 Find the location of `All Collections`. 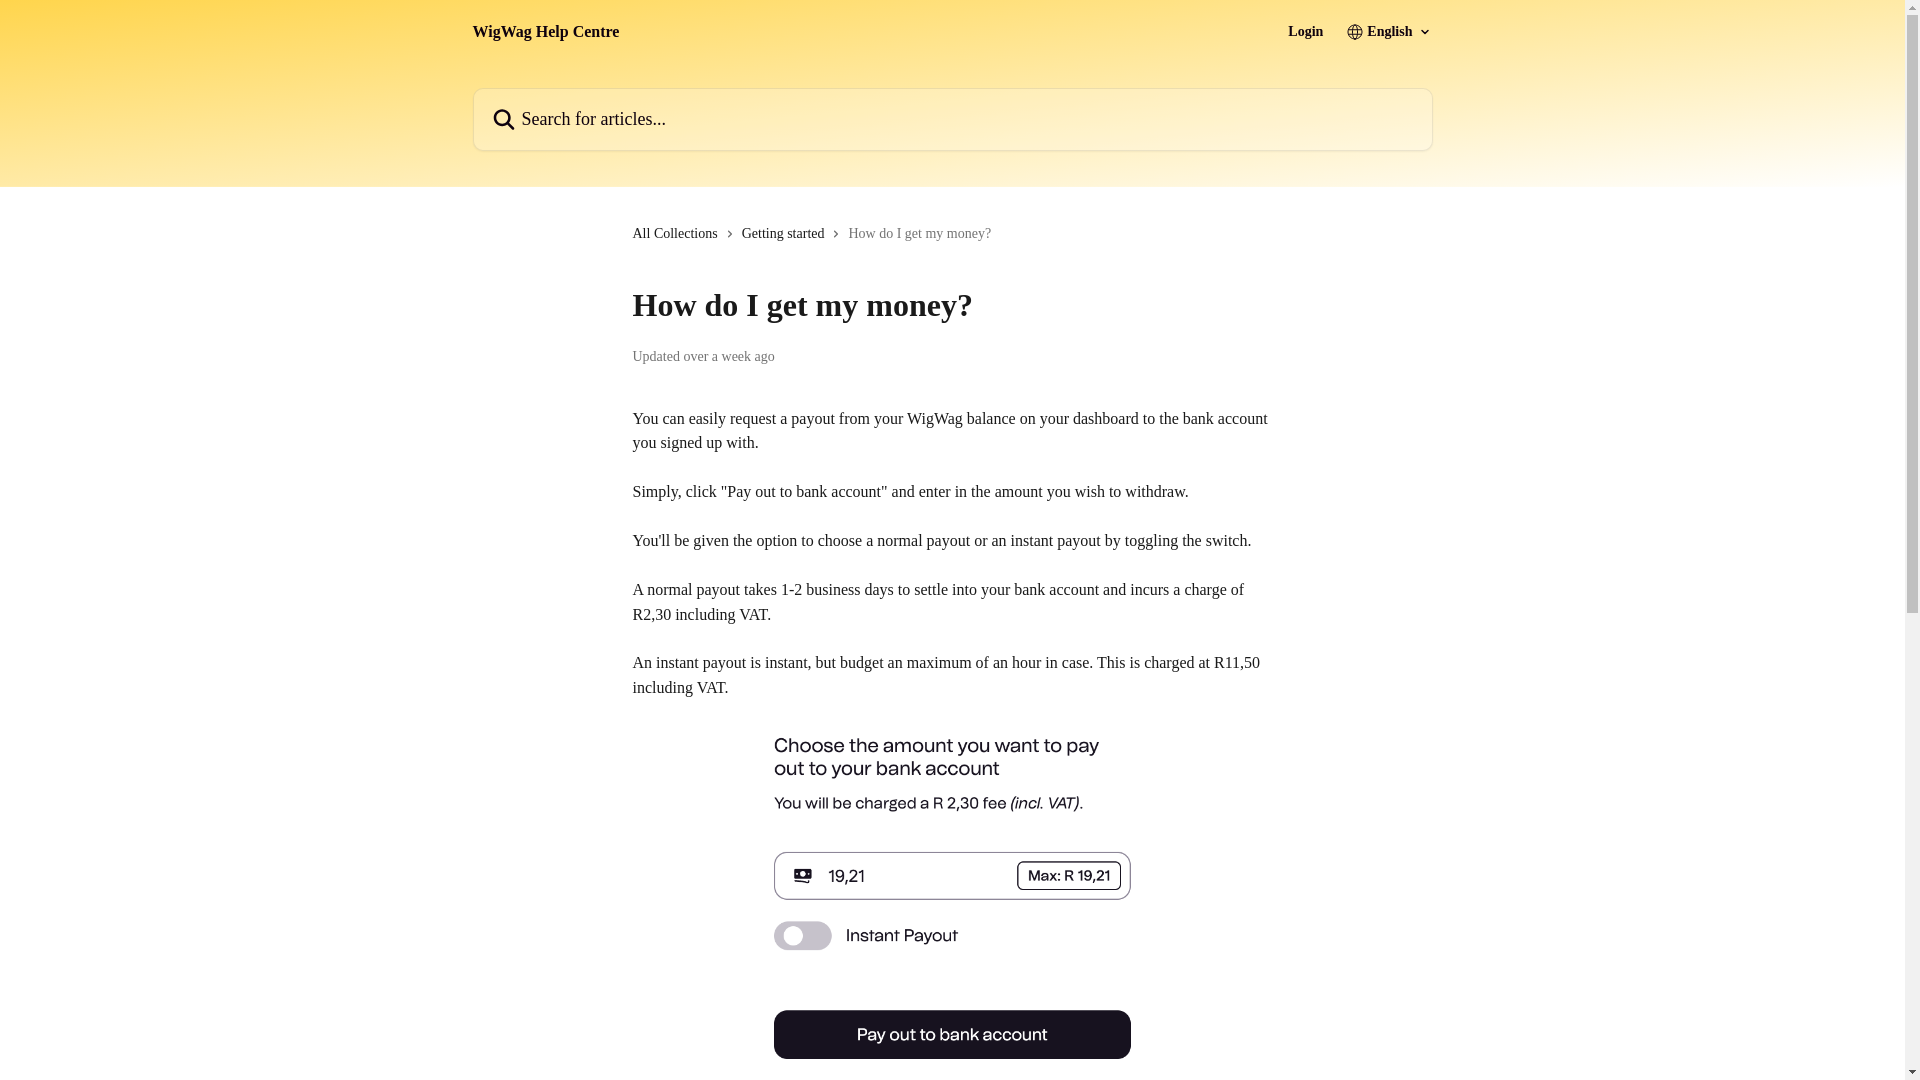

All Collections is located at coordinates (678, 234).